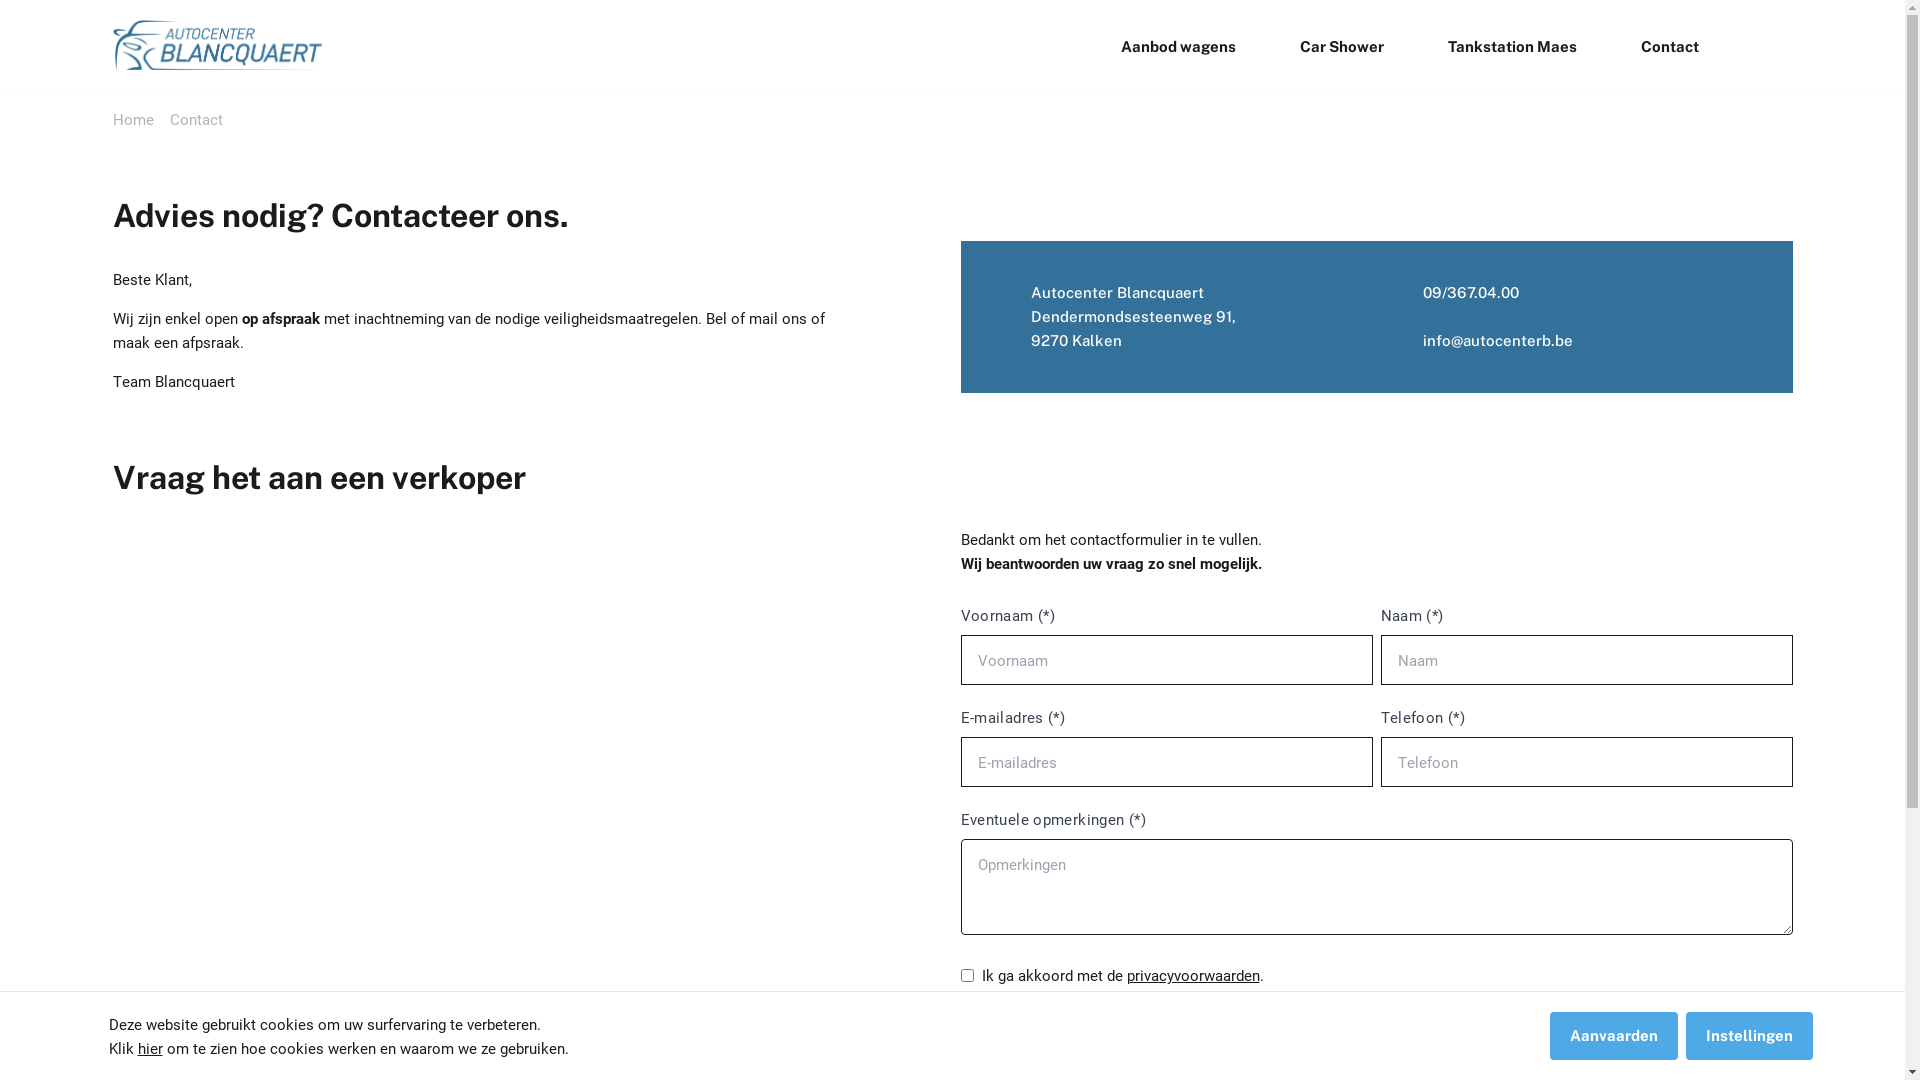 The width and height of the screenshot is (1920, 1080). I want to click on 09/367.04.00, so click(1455, 293).